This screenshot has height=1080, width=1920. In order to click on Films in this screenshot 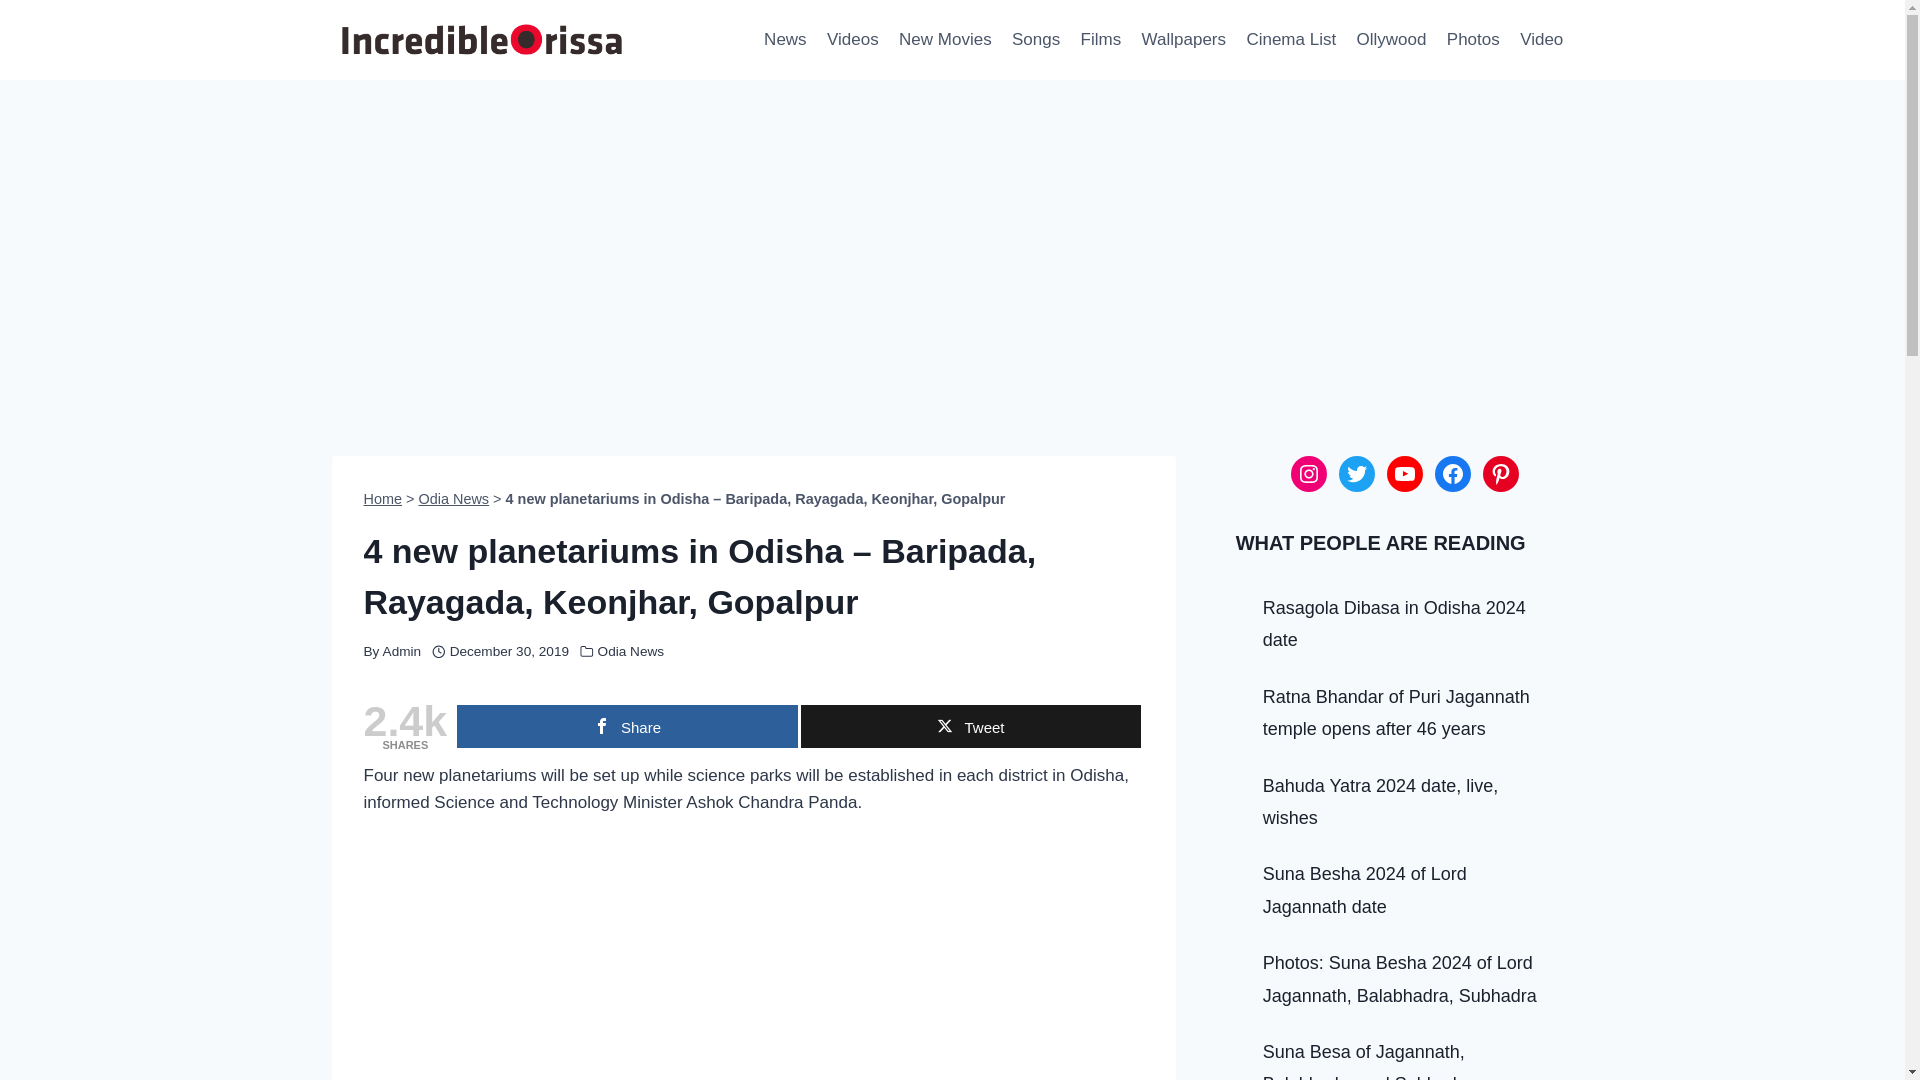, I will do `click(1100, 40)`.